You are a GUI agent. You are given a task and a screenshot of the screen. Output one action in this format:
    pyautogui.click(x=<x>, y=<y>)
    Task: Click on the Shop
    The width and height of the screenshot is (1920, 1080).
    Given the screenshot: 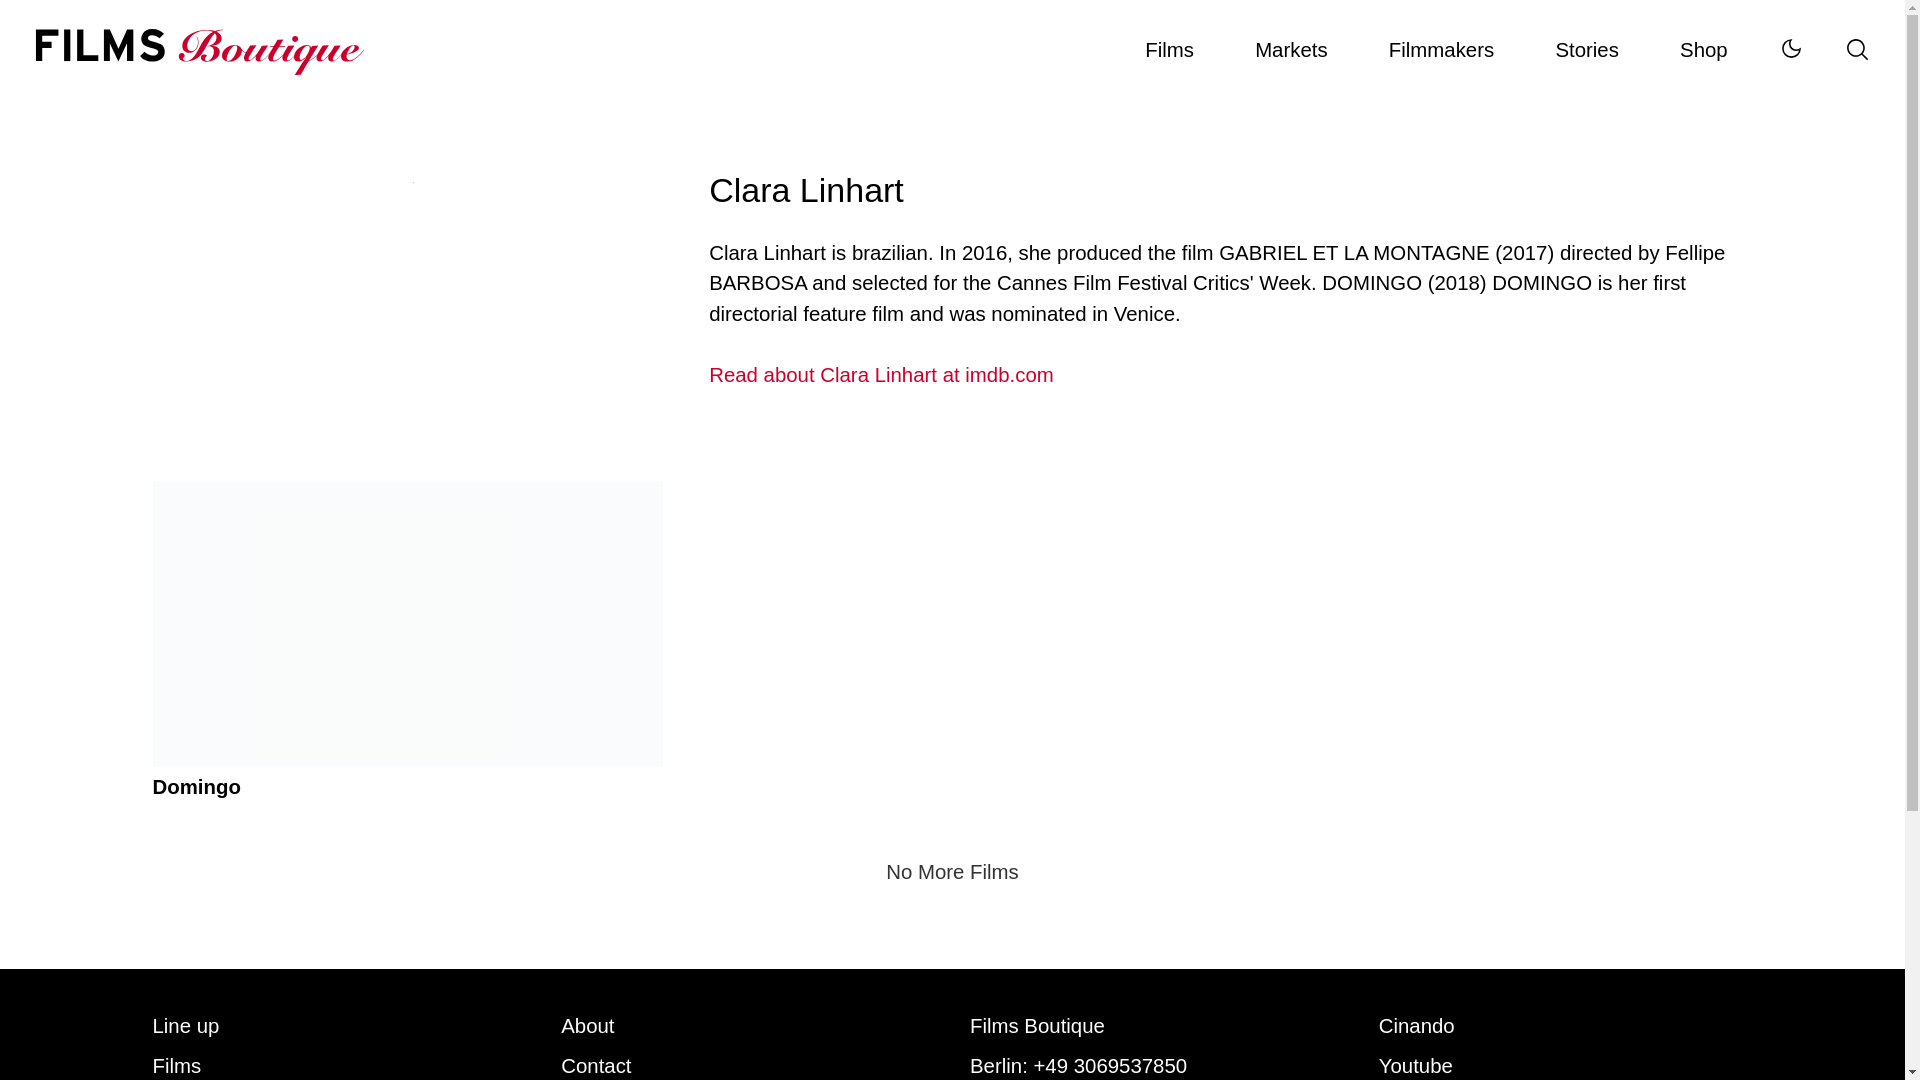 What is the action you would take?
    pyautogui.click(x=1704, y=50)
    